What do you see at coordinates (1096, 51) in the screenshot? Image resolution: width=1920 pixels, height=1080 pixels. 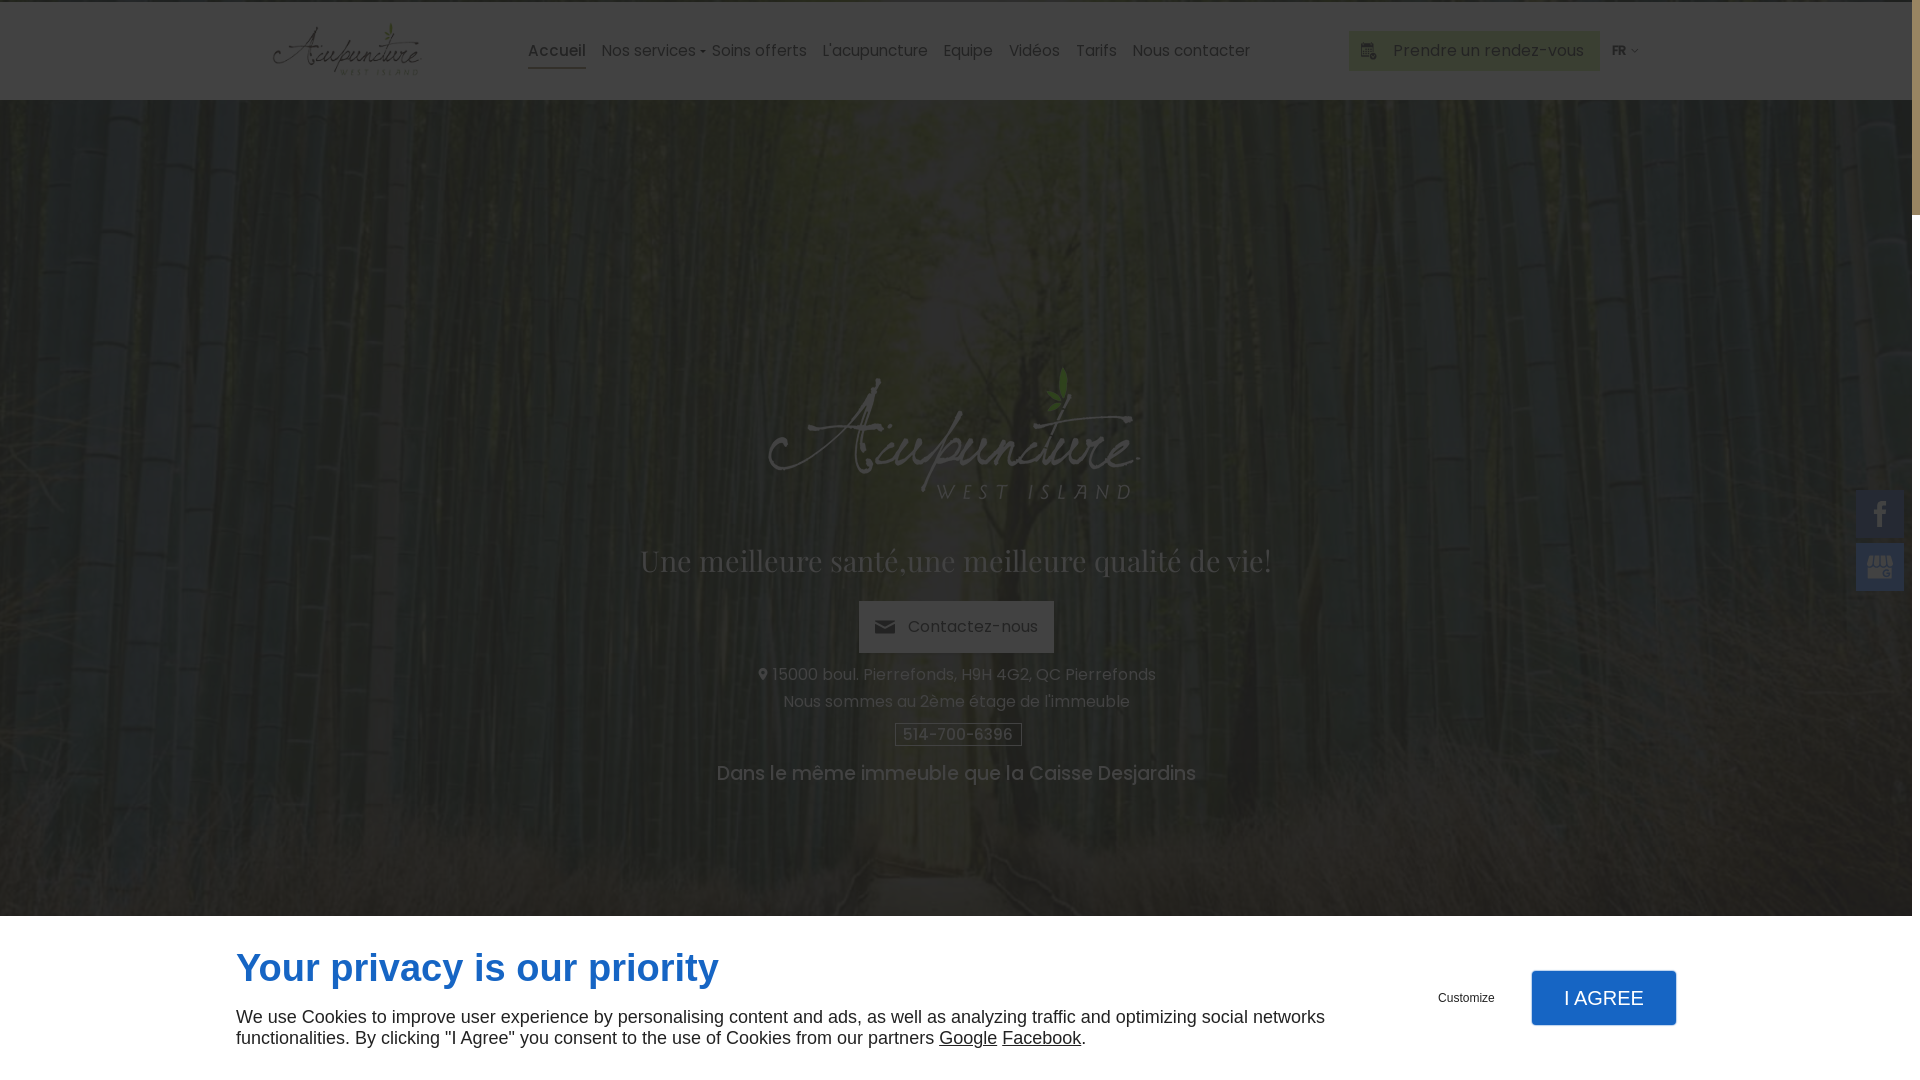 I see `Tarifs` at bounding box center [1096, 51].